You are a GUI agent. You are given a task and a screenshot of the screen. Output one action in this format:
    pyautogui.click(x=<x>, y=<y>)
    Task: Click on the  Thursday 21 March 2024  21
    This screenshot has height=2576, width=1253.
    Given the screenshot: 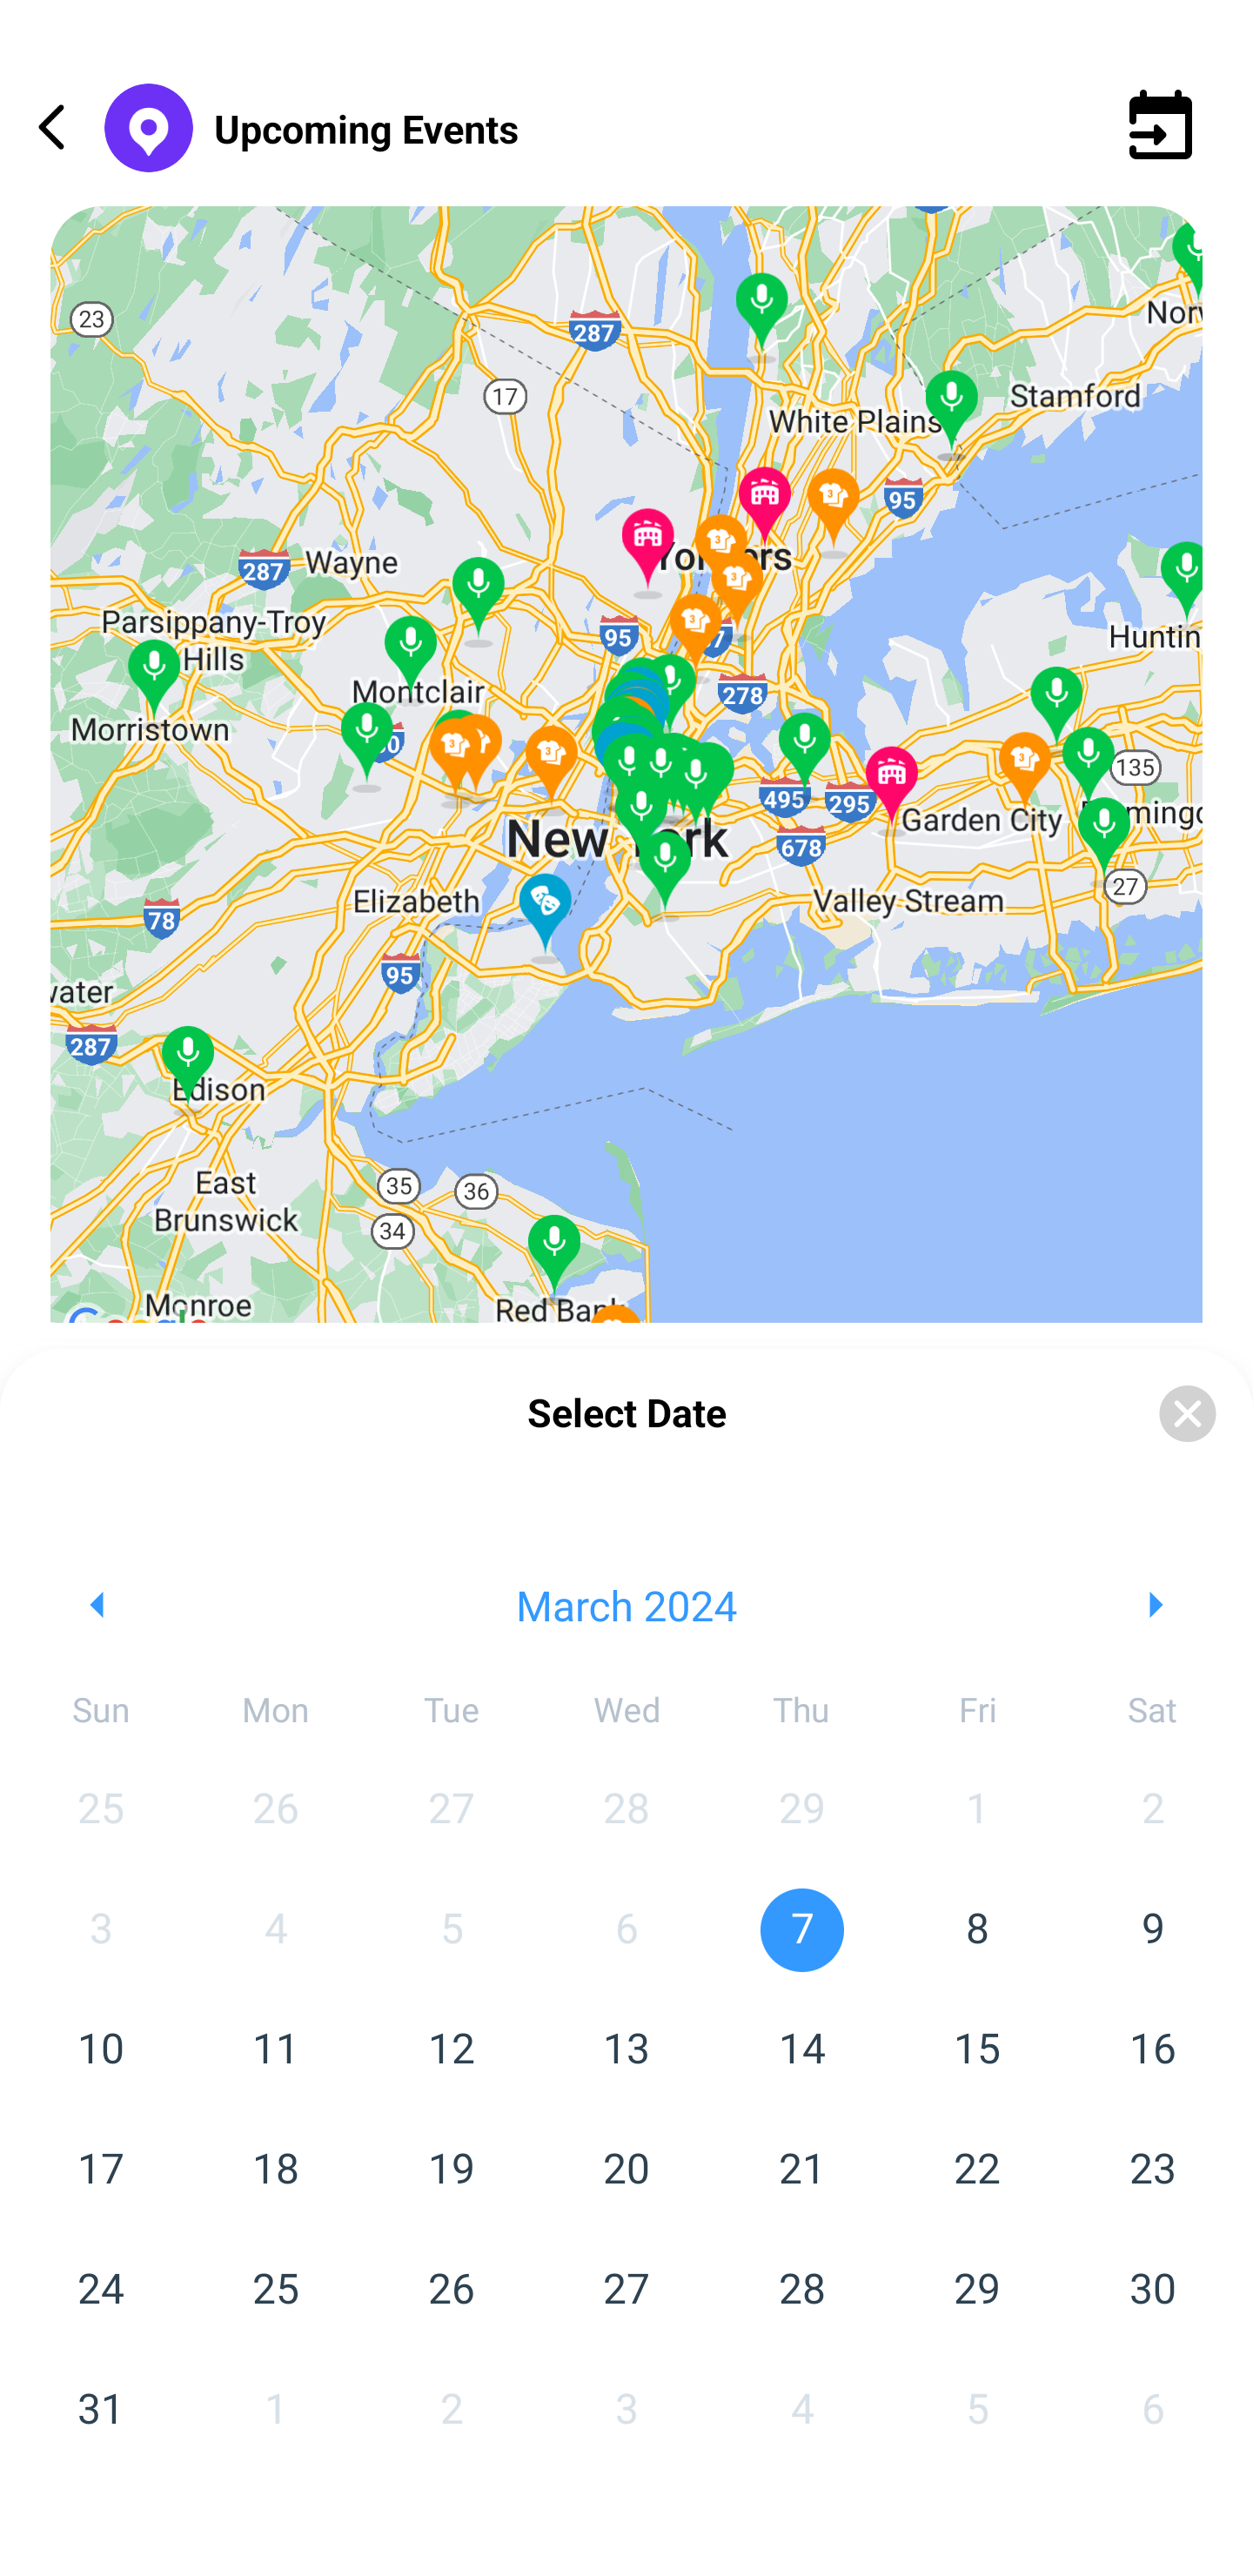 What is the action you would take?
    pyautogui.click(x=802, y=2170)
    